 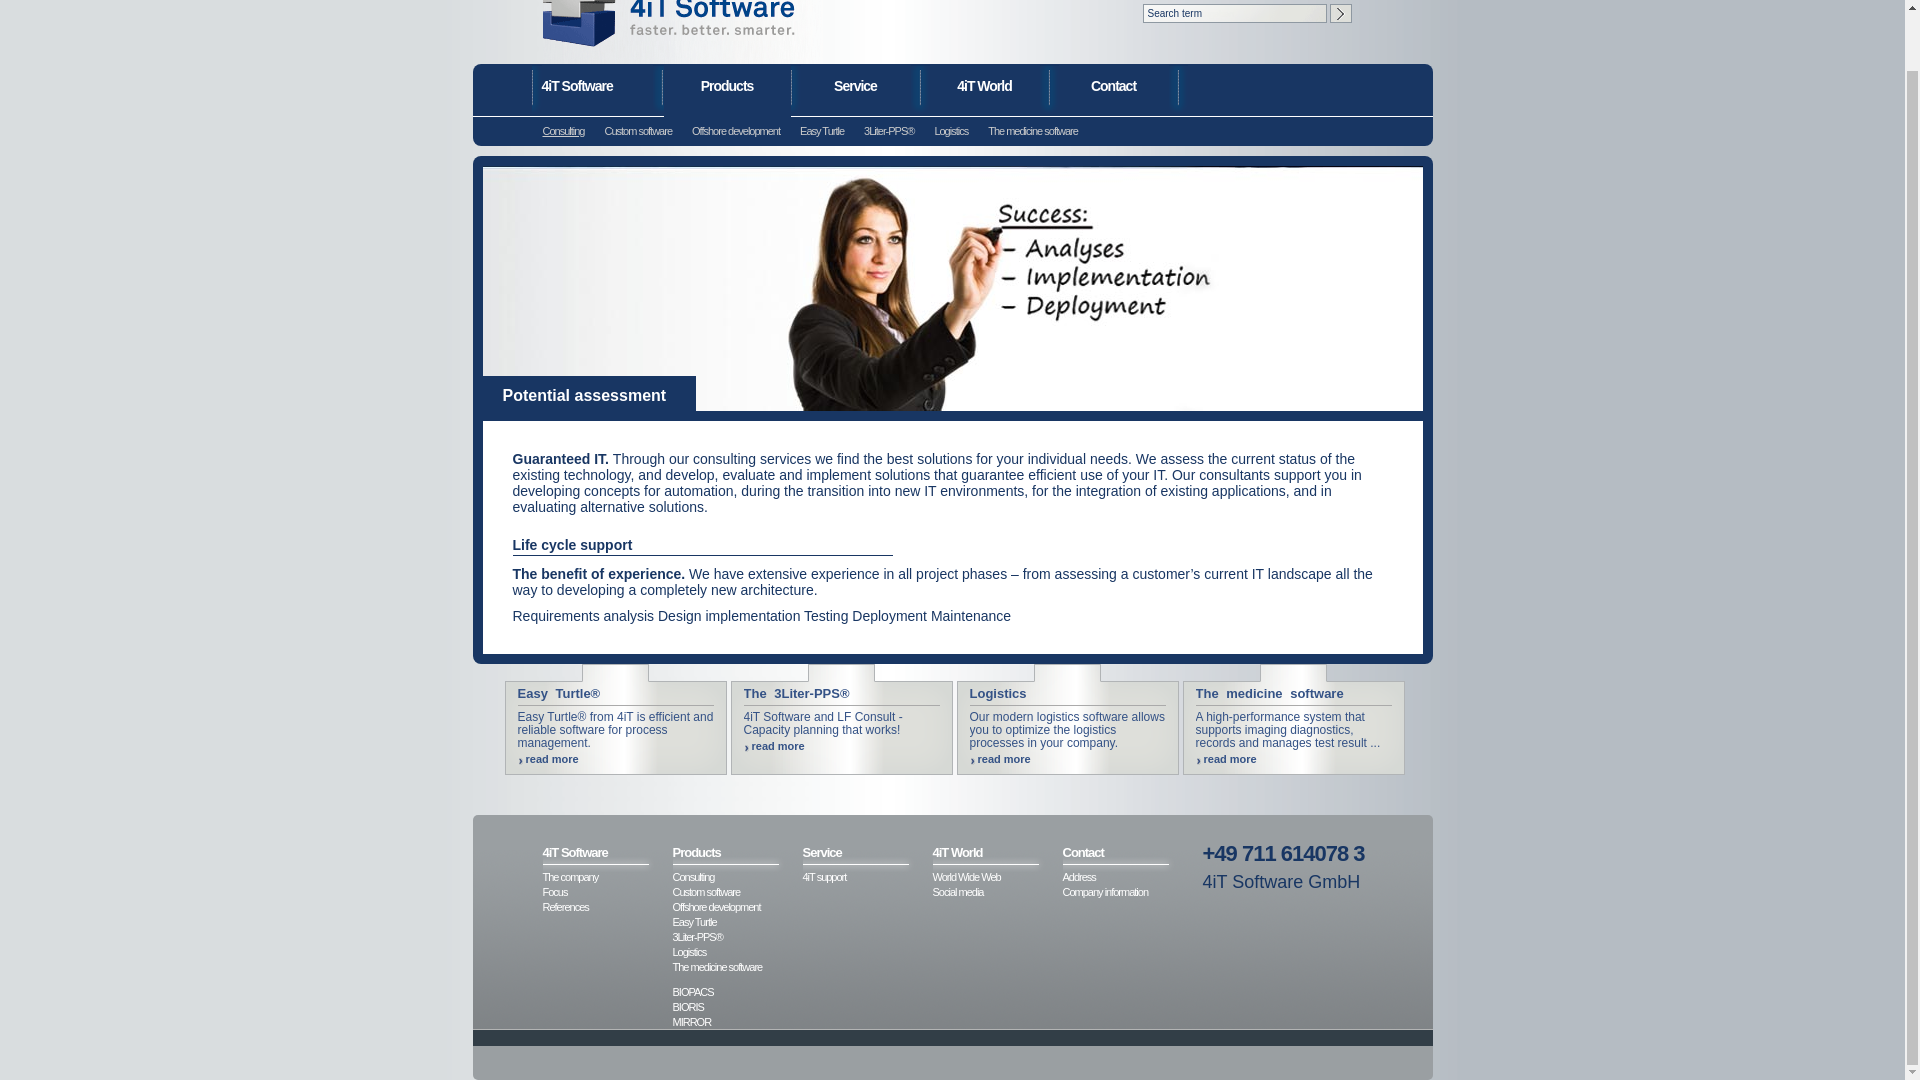 What do you see at coordinates (562, 132) in the screenshot?
I see `Consulting` at bounding box center [562, 132].